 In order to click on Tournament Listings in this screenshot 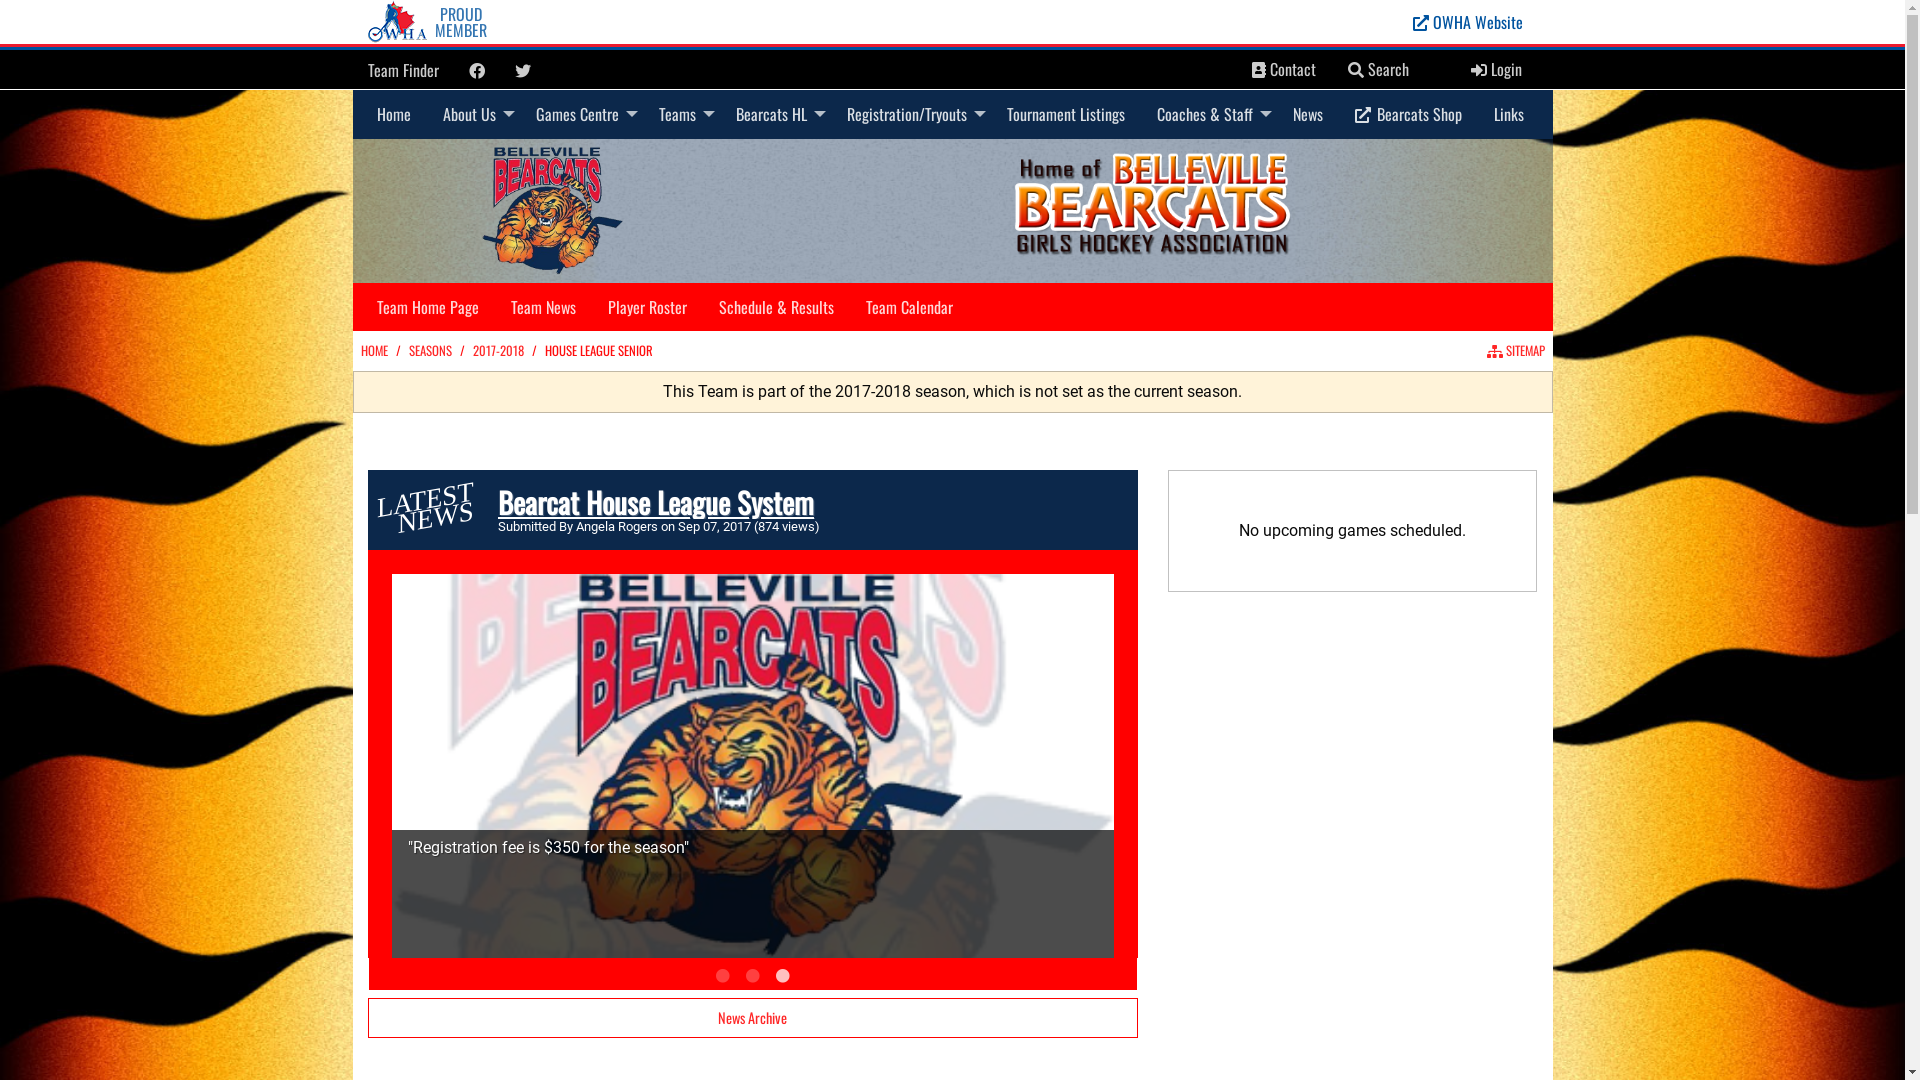, I will do `click(1065, 114)`.